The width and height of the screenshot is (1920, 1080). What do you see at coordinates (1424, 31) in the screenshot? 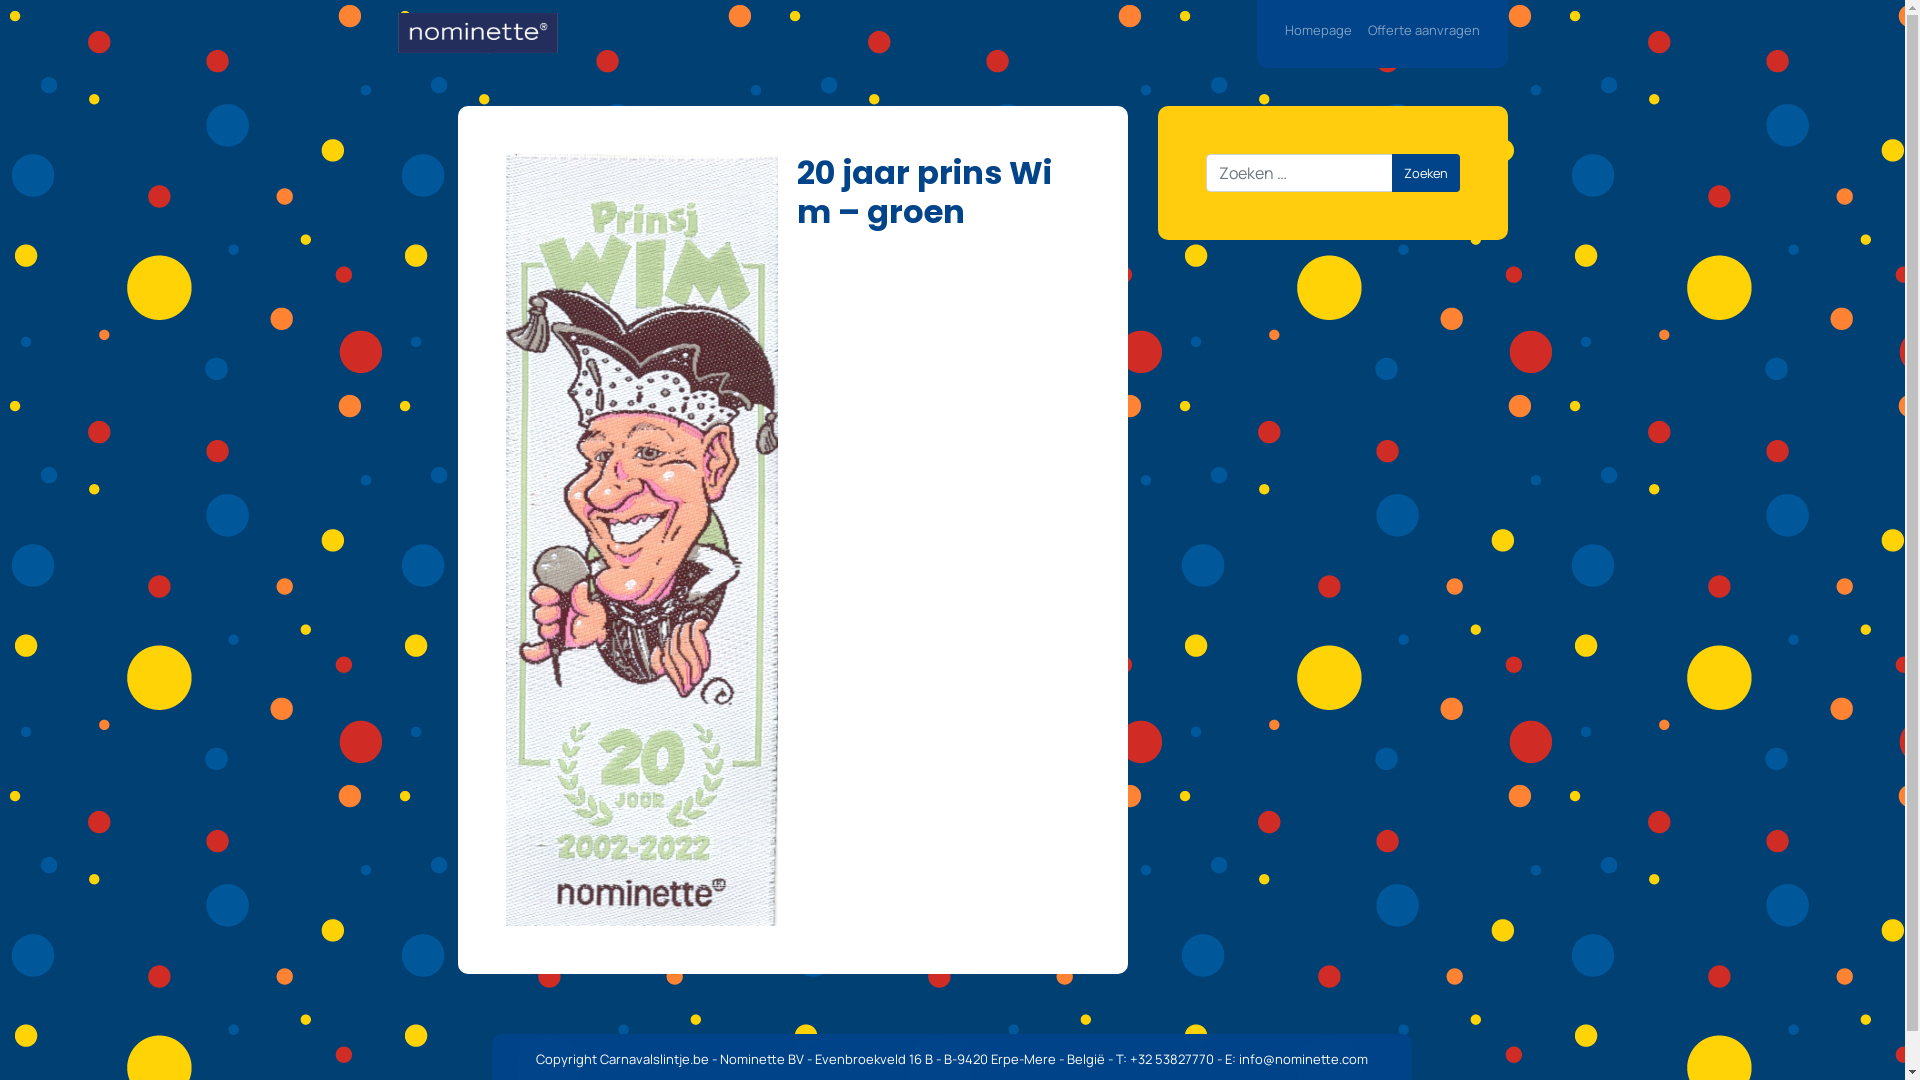
I see `Offerte aanvragen` at bounding box center [1424, 31].